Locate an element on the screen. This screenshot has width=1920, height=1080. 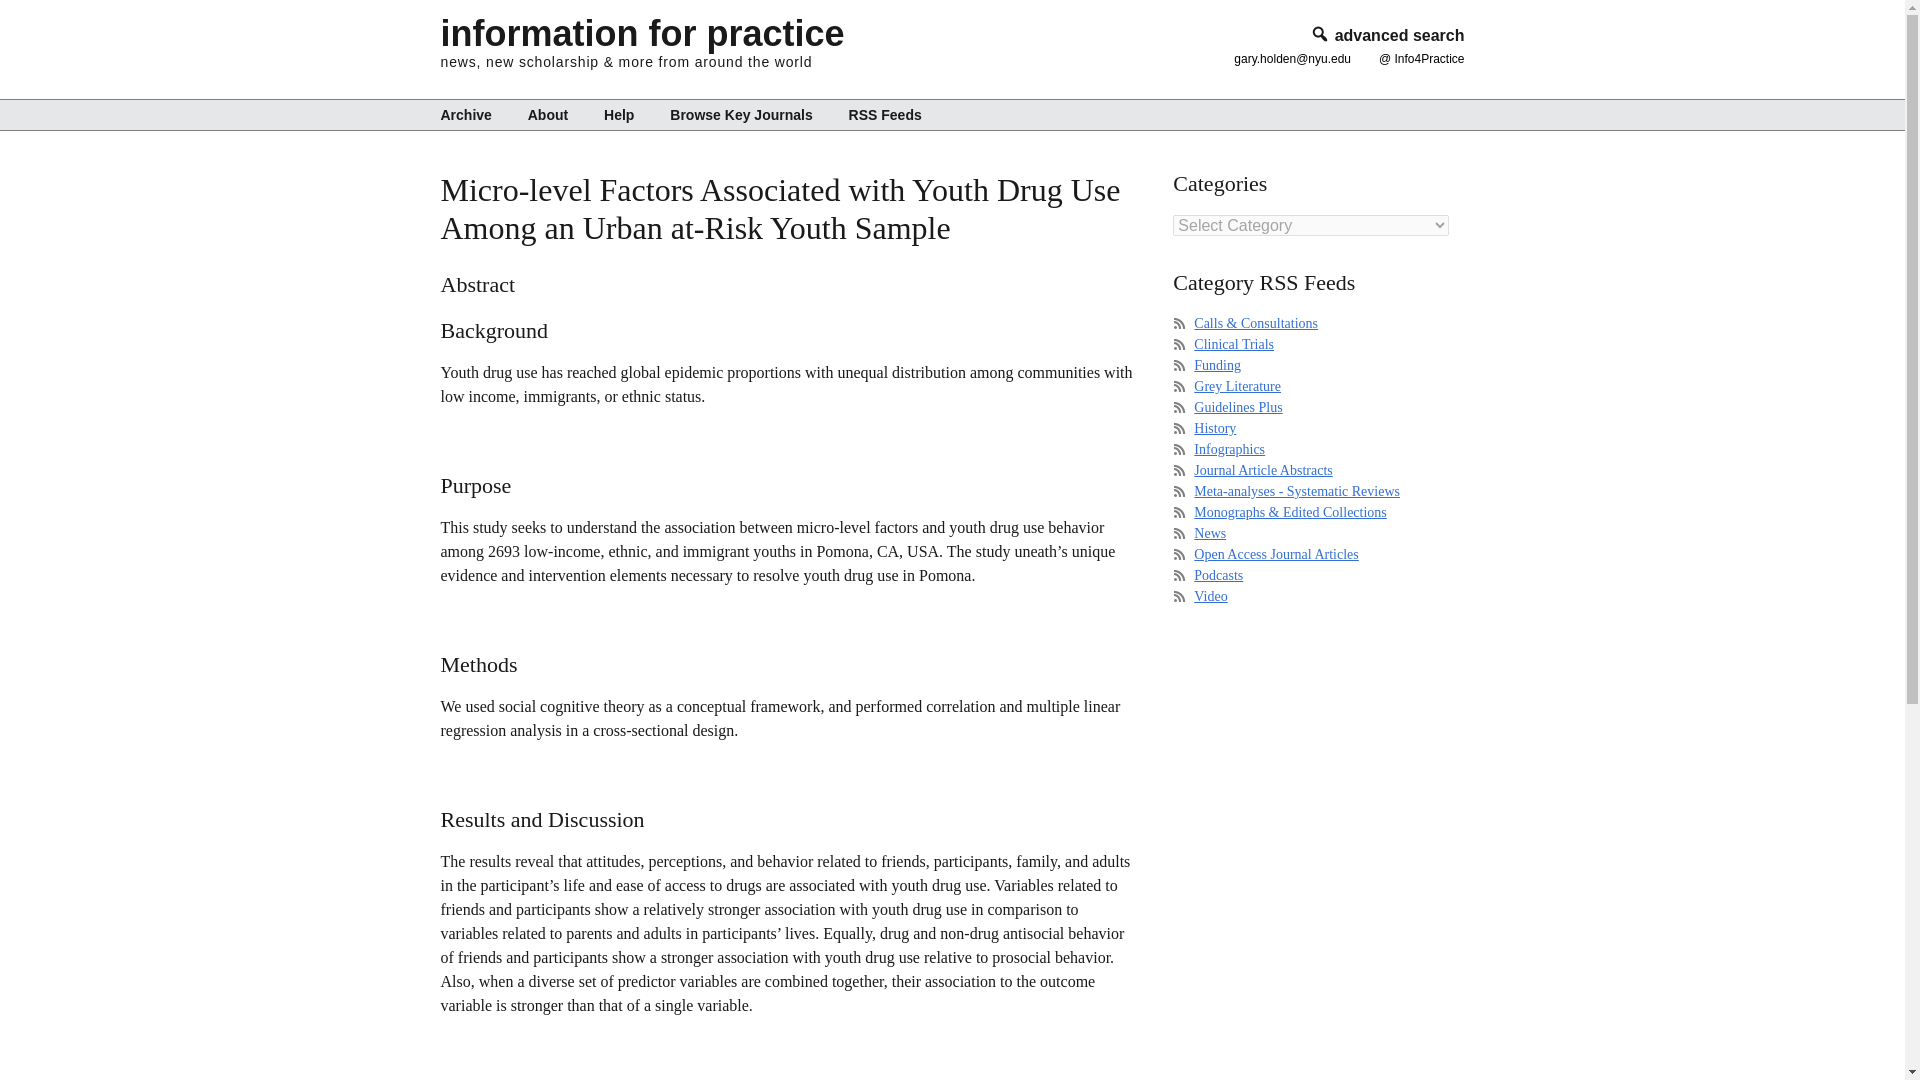
Browse Key Journals is located at coordinates (740, 114).